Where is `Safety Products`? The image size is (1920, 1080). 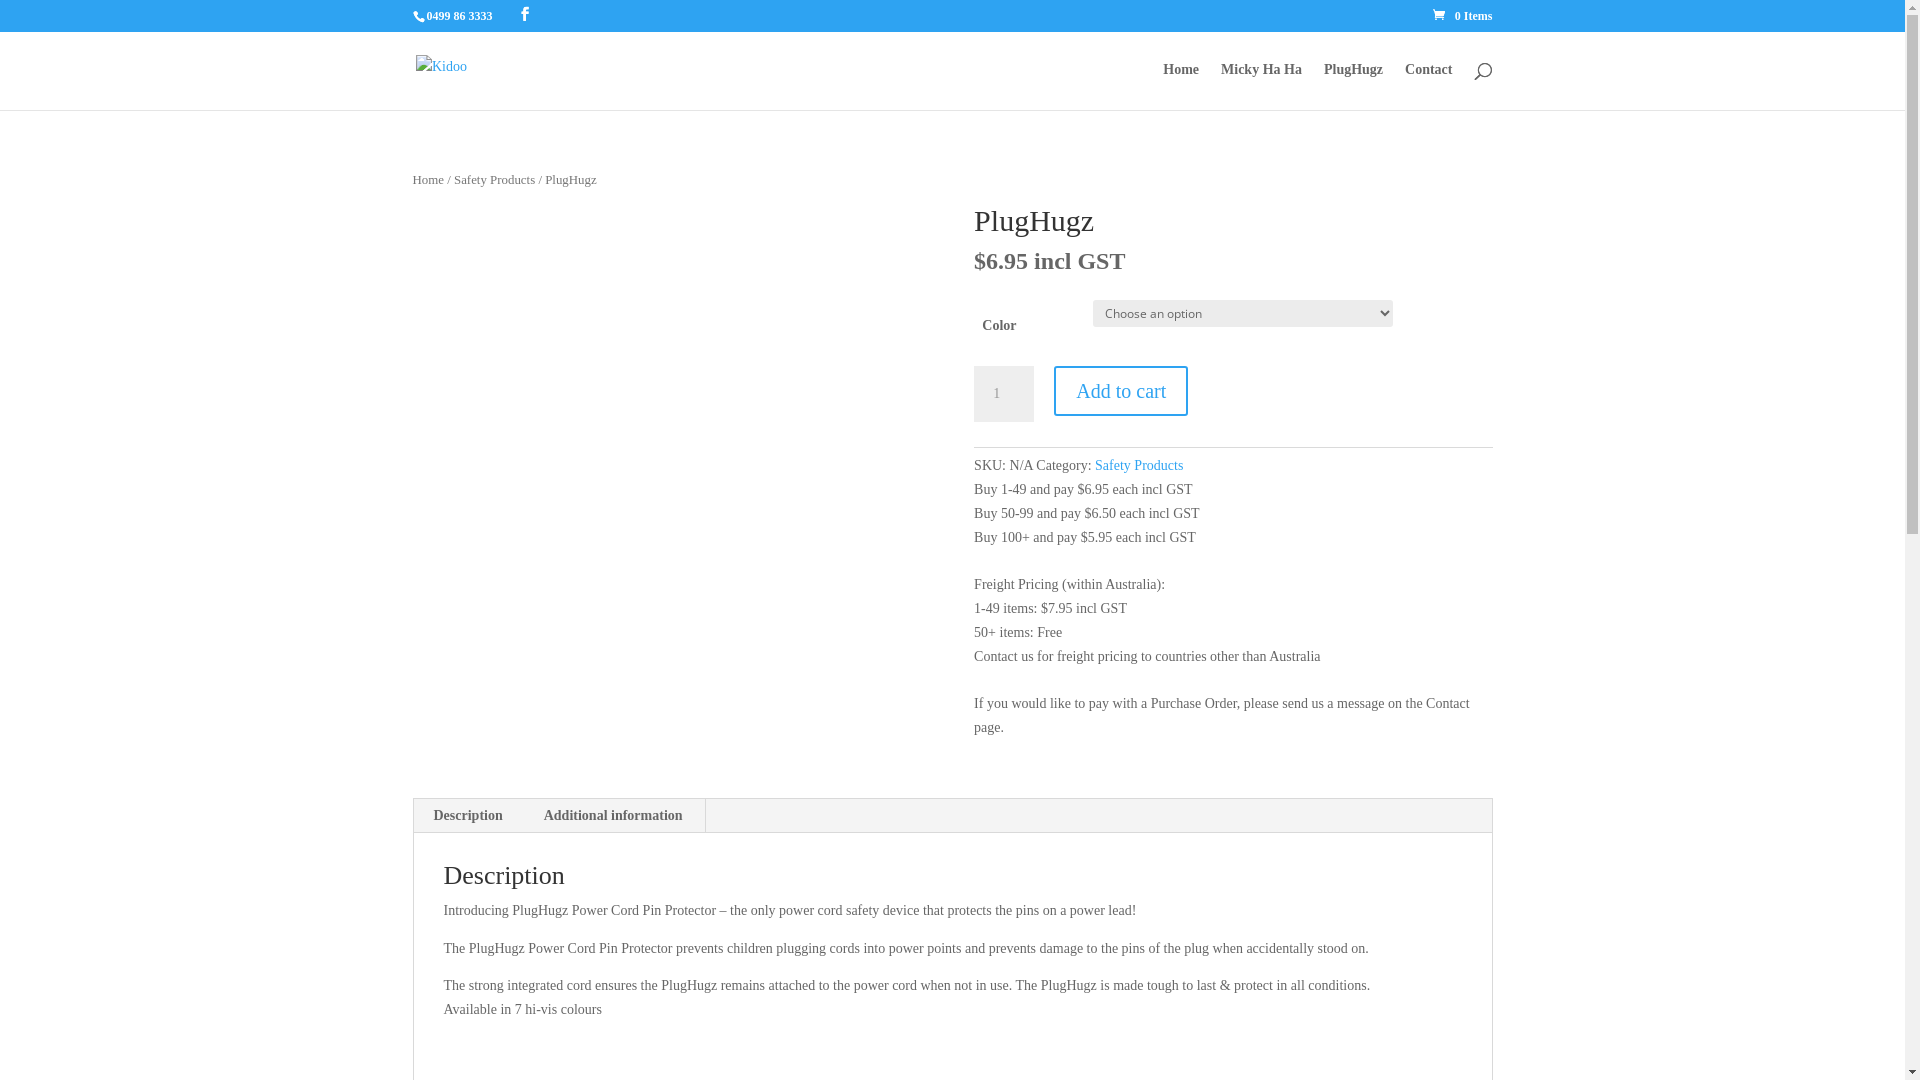
Safety Products is located at coordinates (1139, 466).